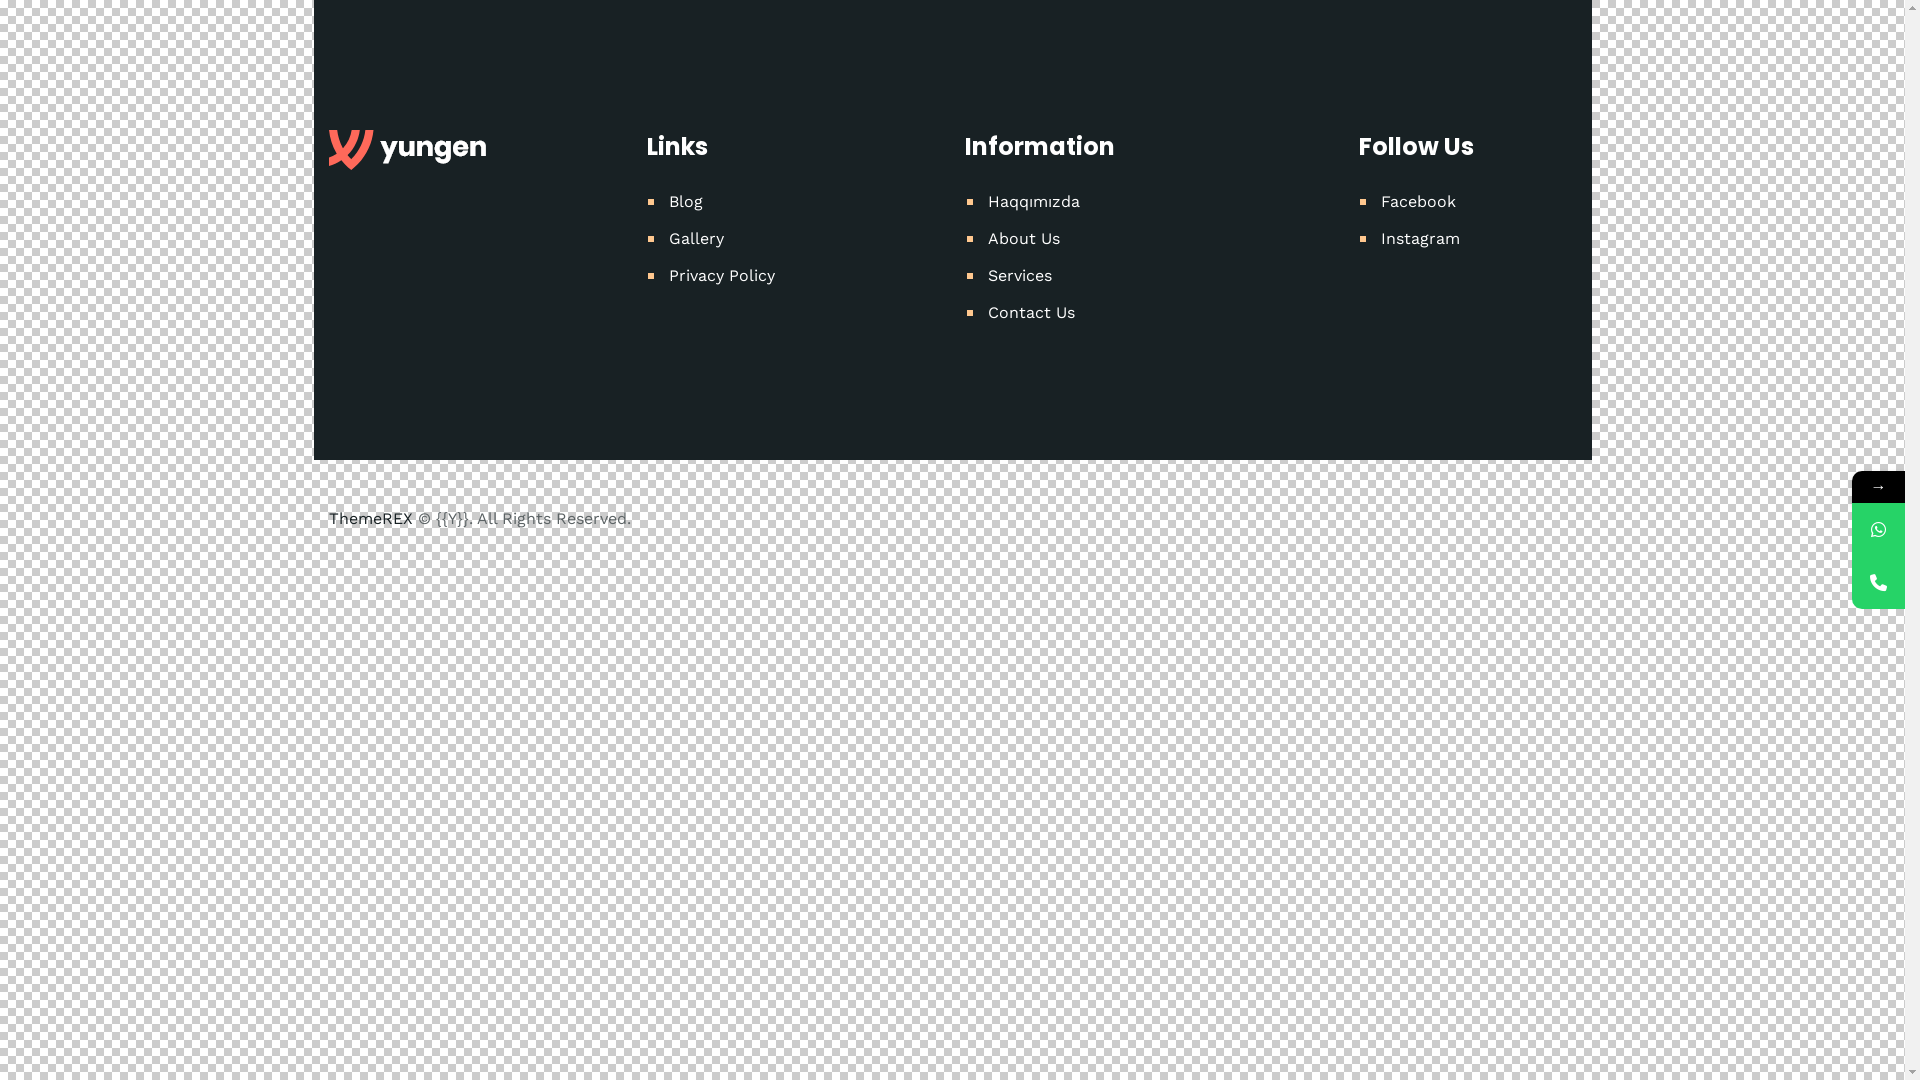  I want to click on Services, so click(1020, 276).